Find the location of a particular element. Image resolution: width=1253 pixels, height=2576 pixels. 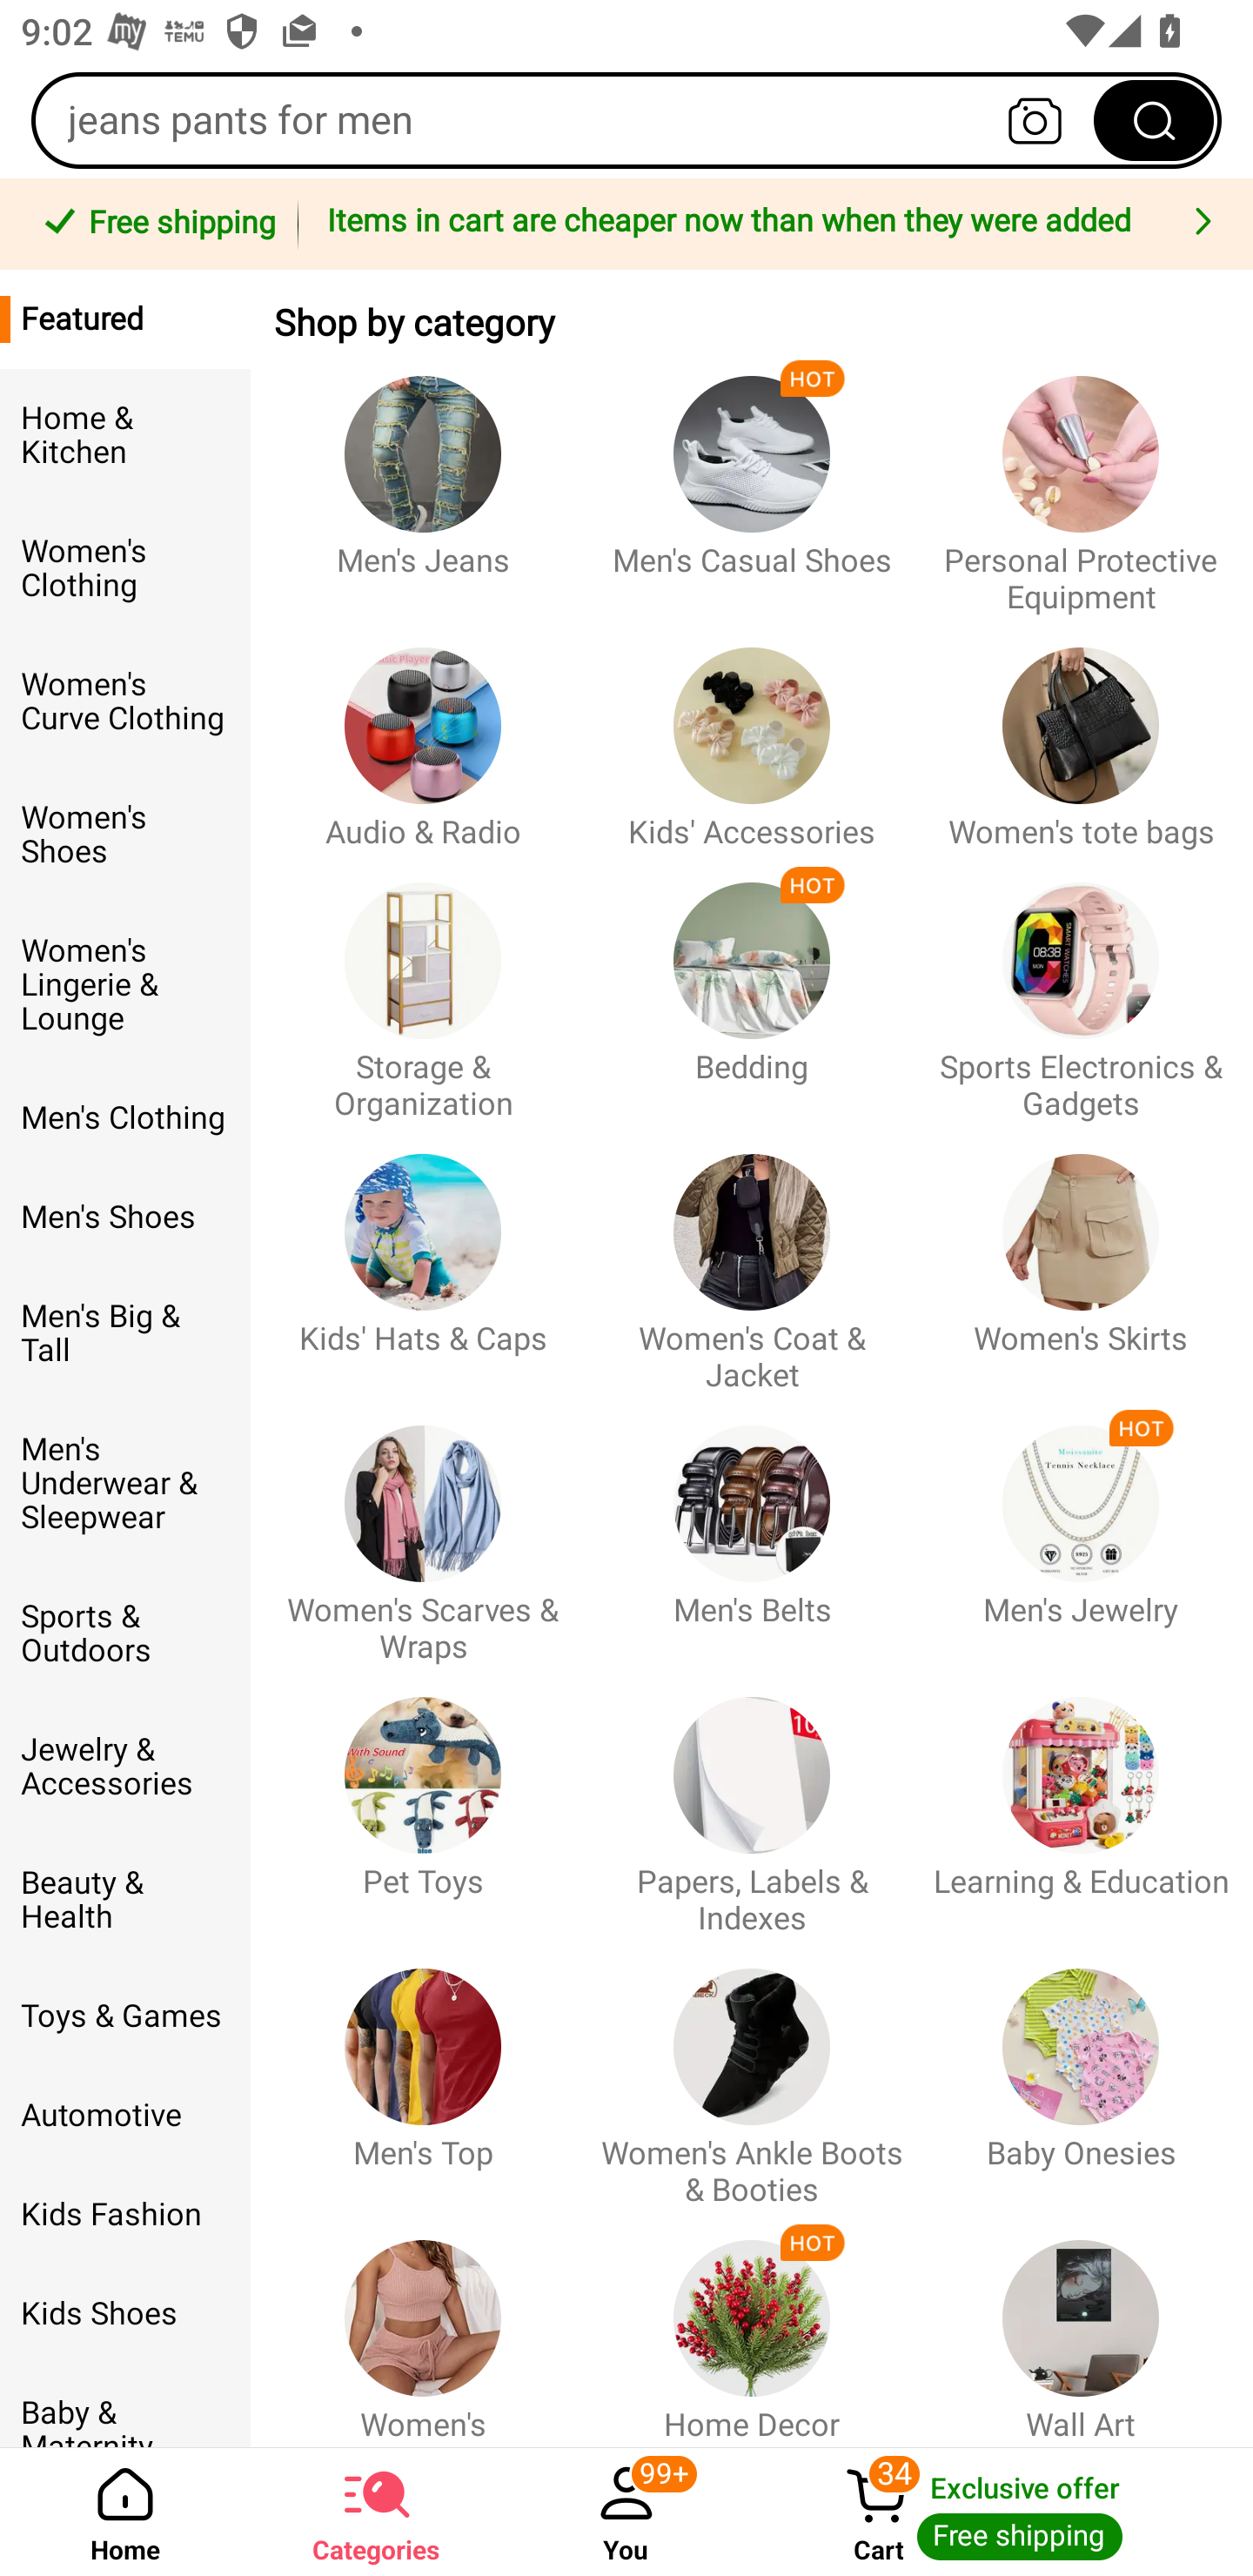

Featured is located at coordinates (125, 319).